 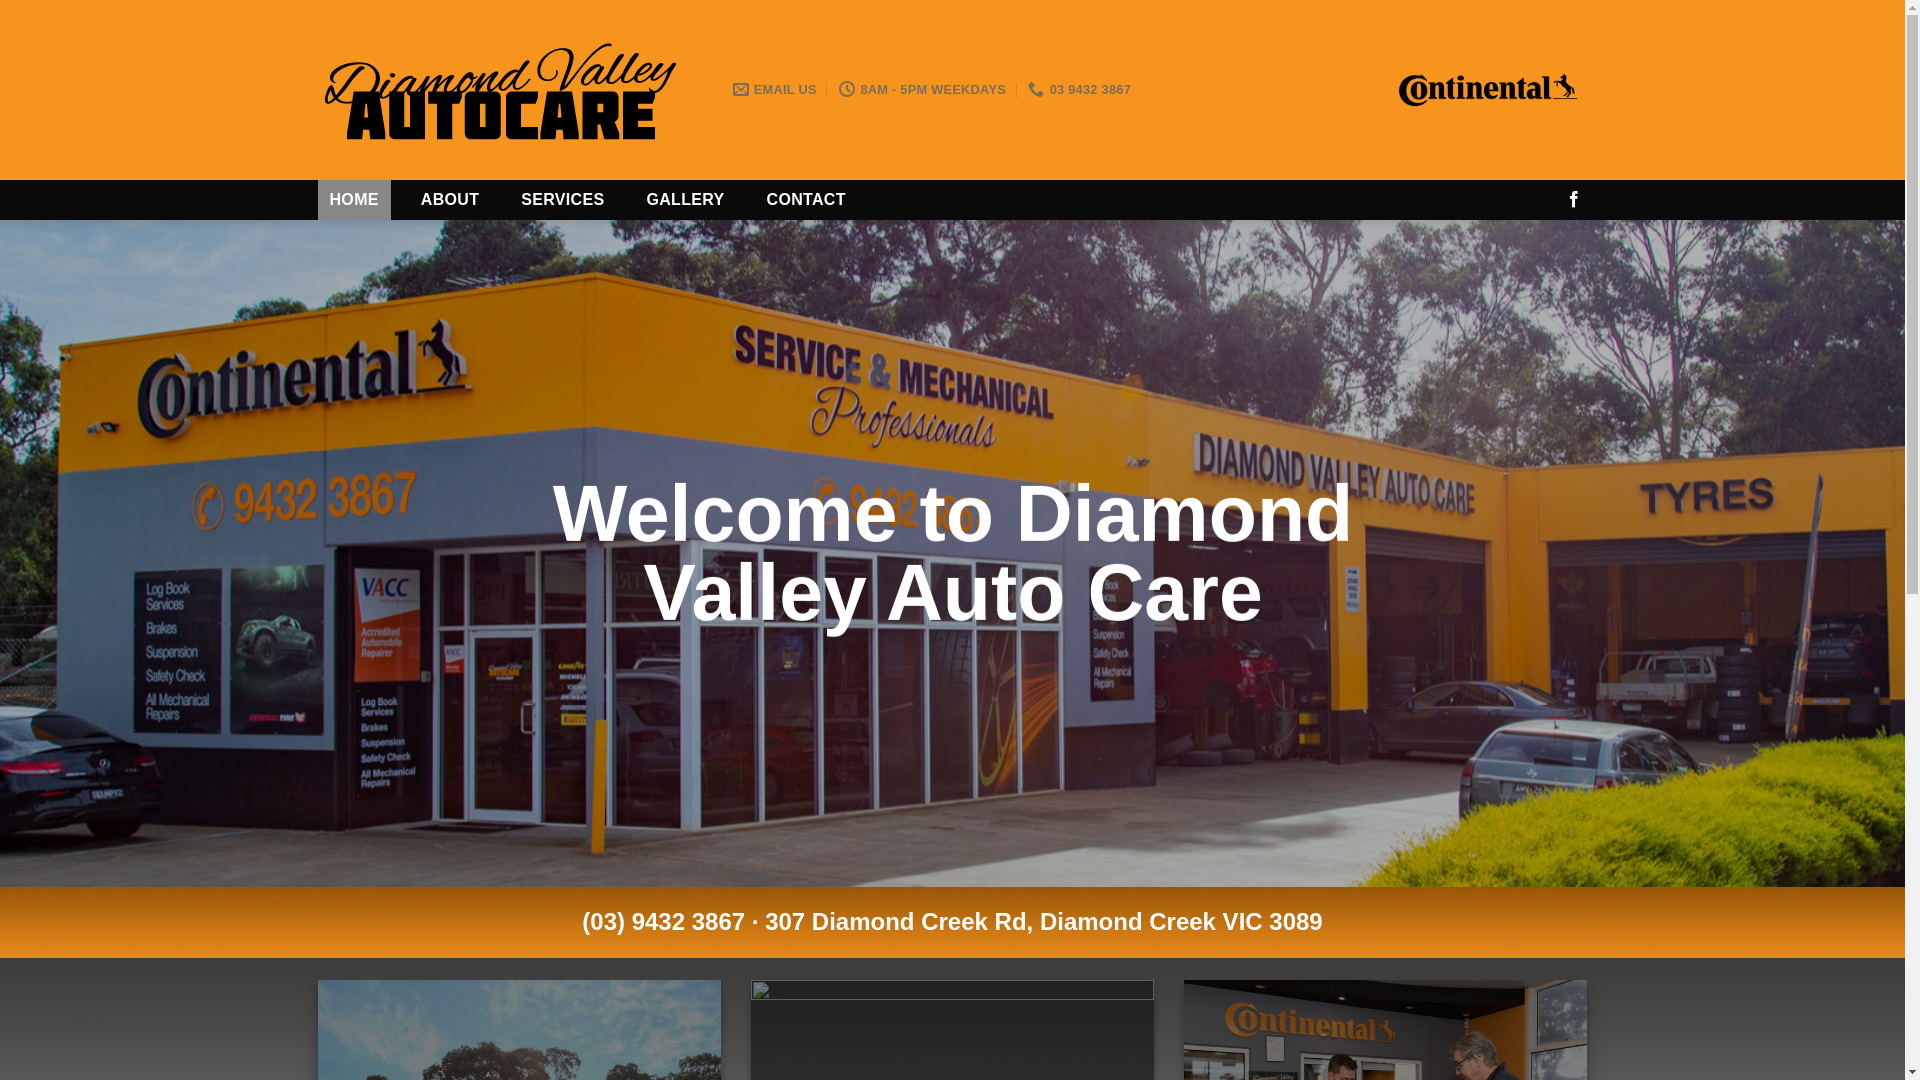 What do you see at coordinates (1044, 922) in the screenshot?
I see `307 Diamond Creek Rd, Diamond Creek VIC 3089` at bounding box center [1044, 922].